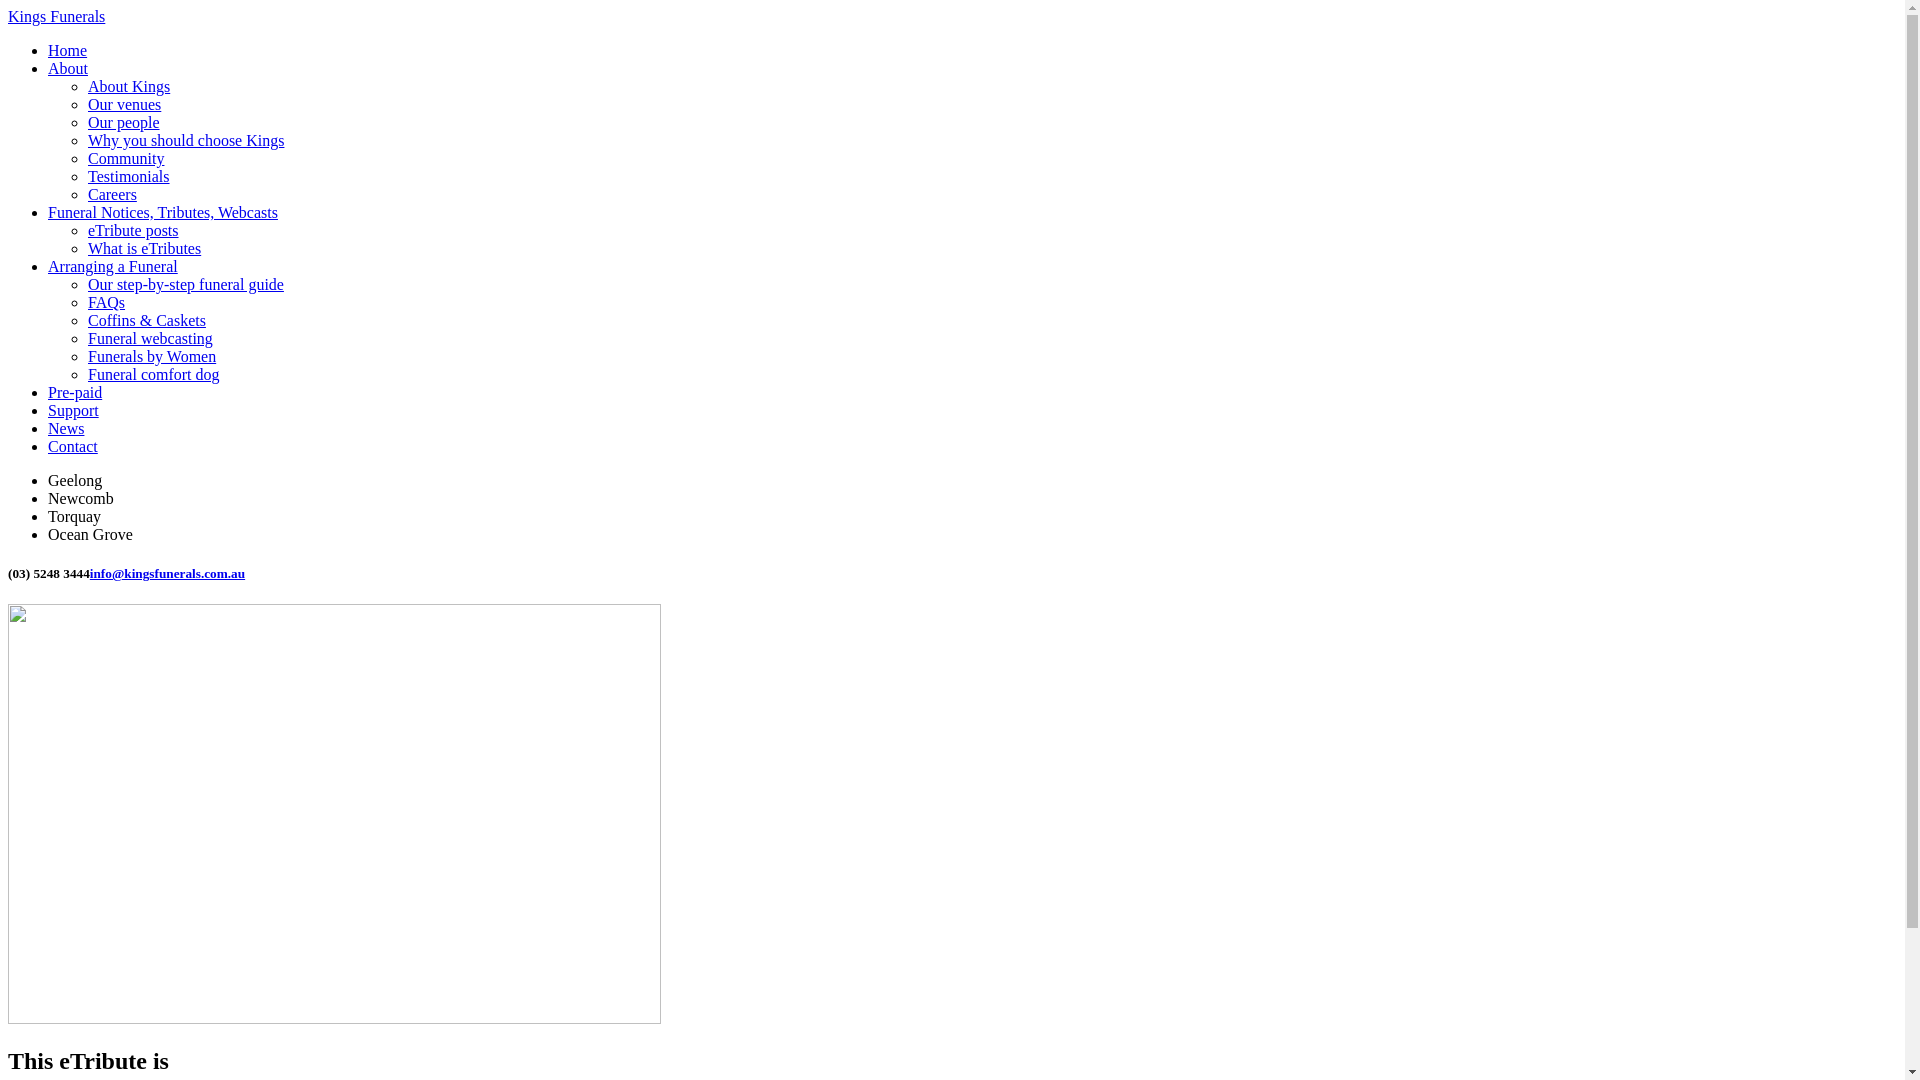 This screenshot has width=1920, height=1080. Describe the element at coordinates (167, 574) in the screenshot. I see `info@kingsfunerals.com.au` at that location.